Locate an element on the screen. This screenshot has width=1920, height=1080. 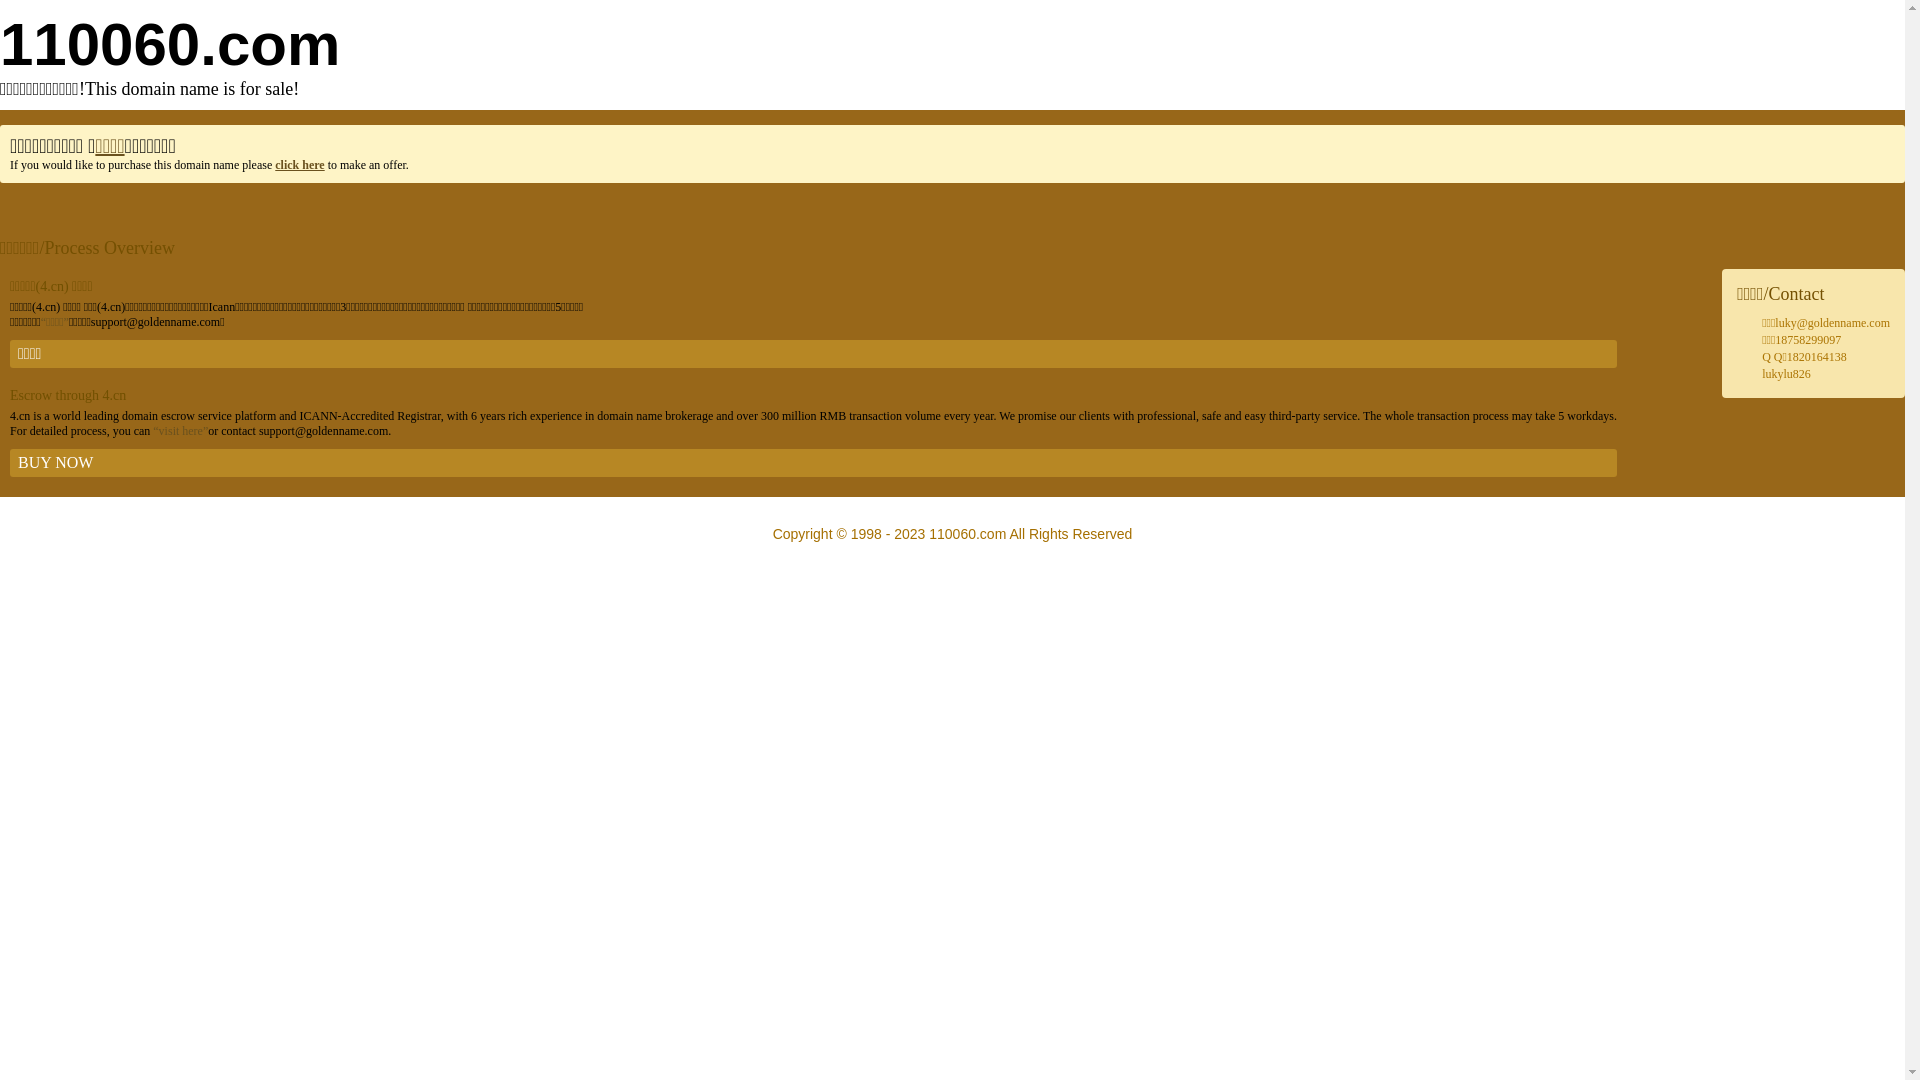
BUY NOW is located at coordinates (814, 463).